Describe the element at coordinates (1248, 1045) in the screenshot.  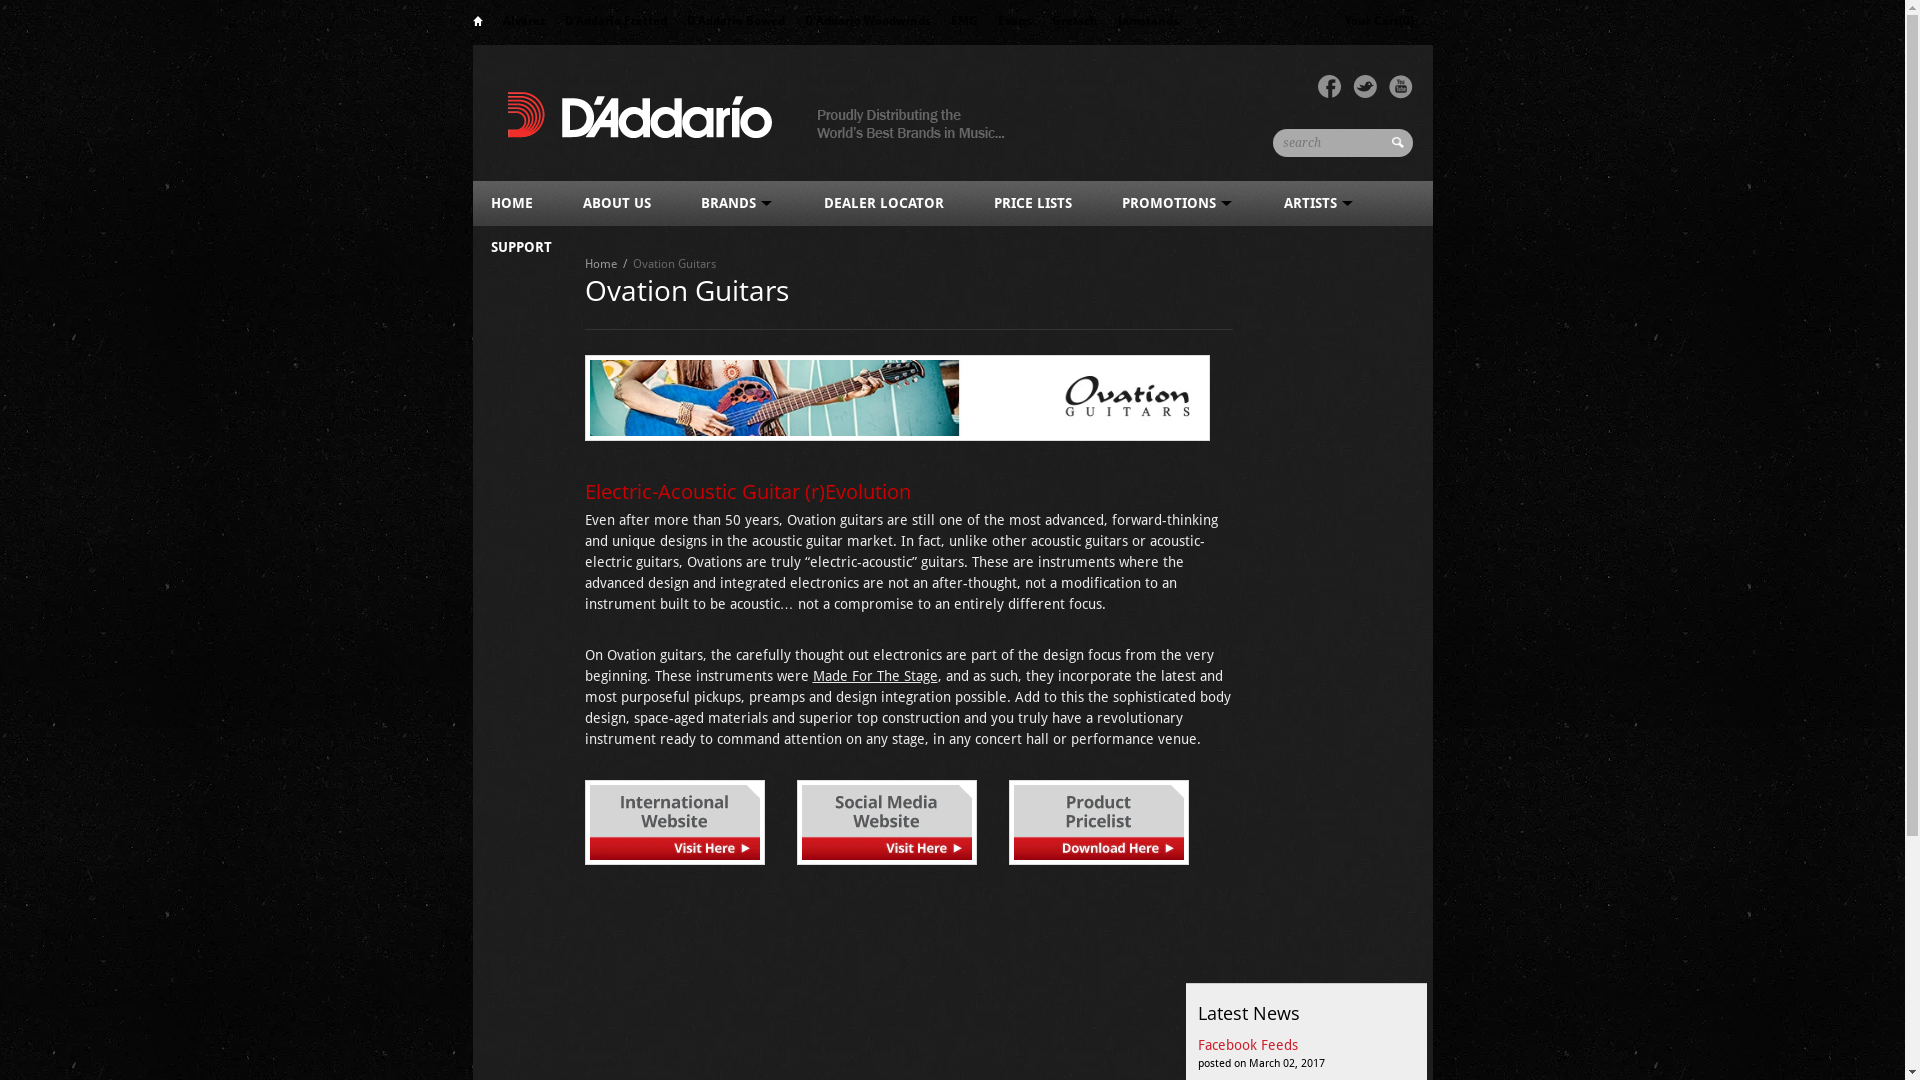
I see `Facebook Feeds` at that location.